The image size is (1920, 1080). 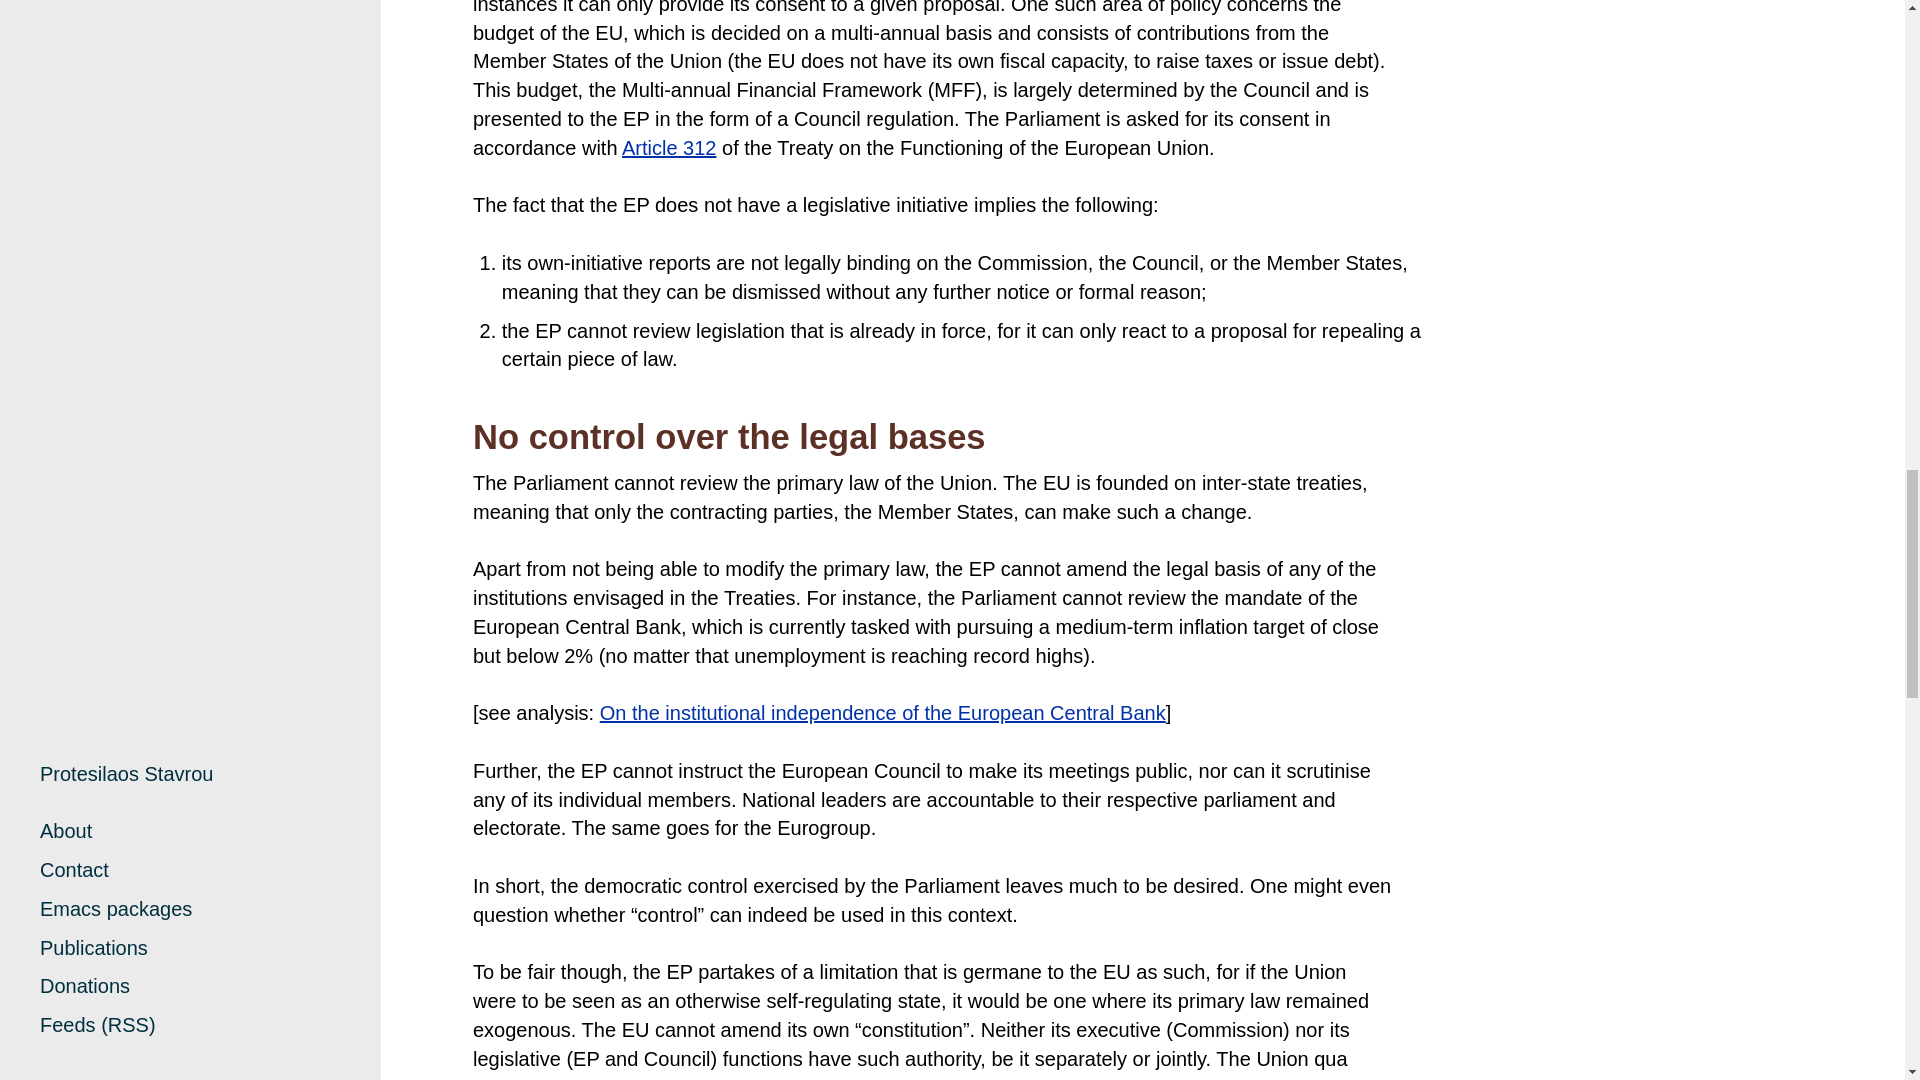 I want to click on Article 312, so click(x=669, y=148).